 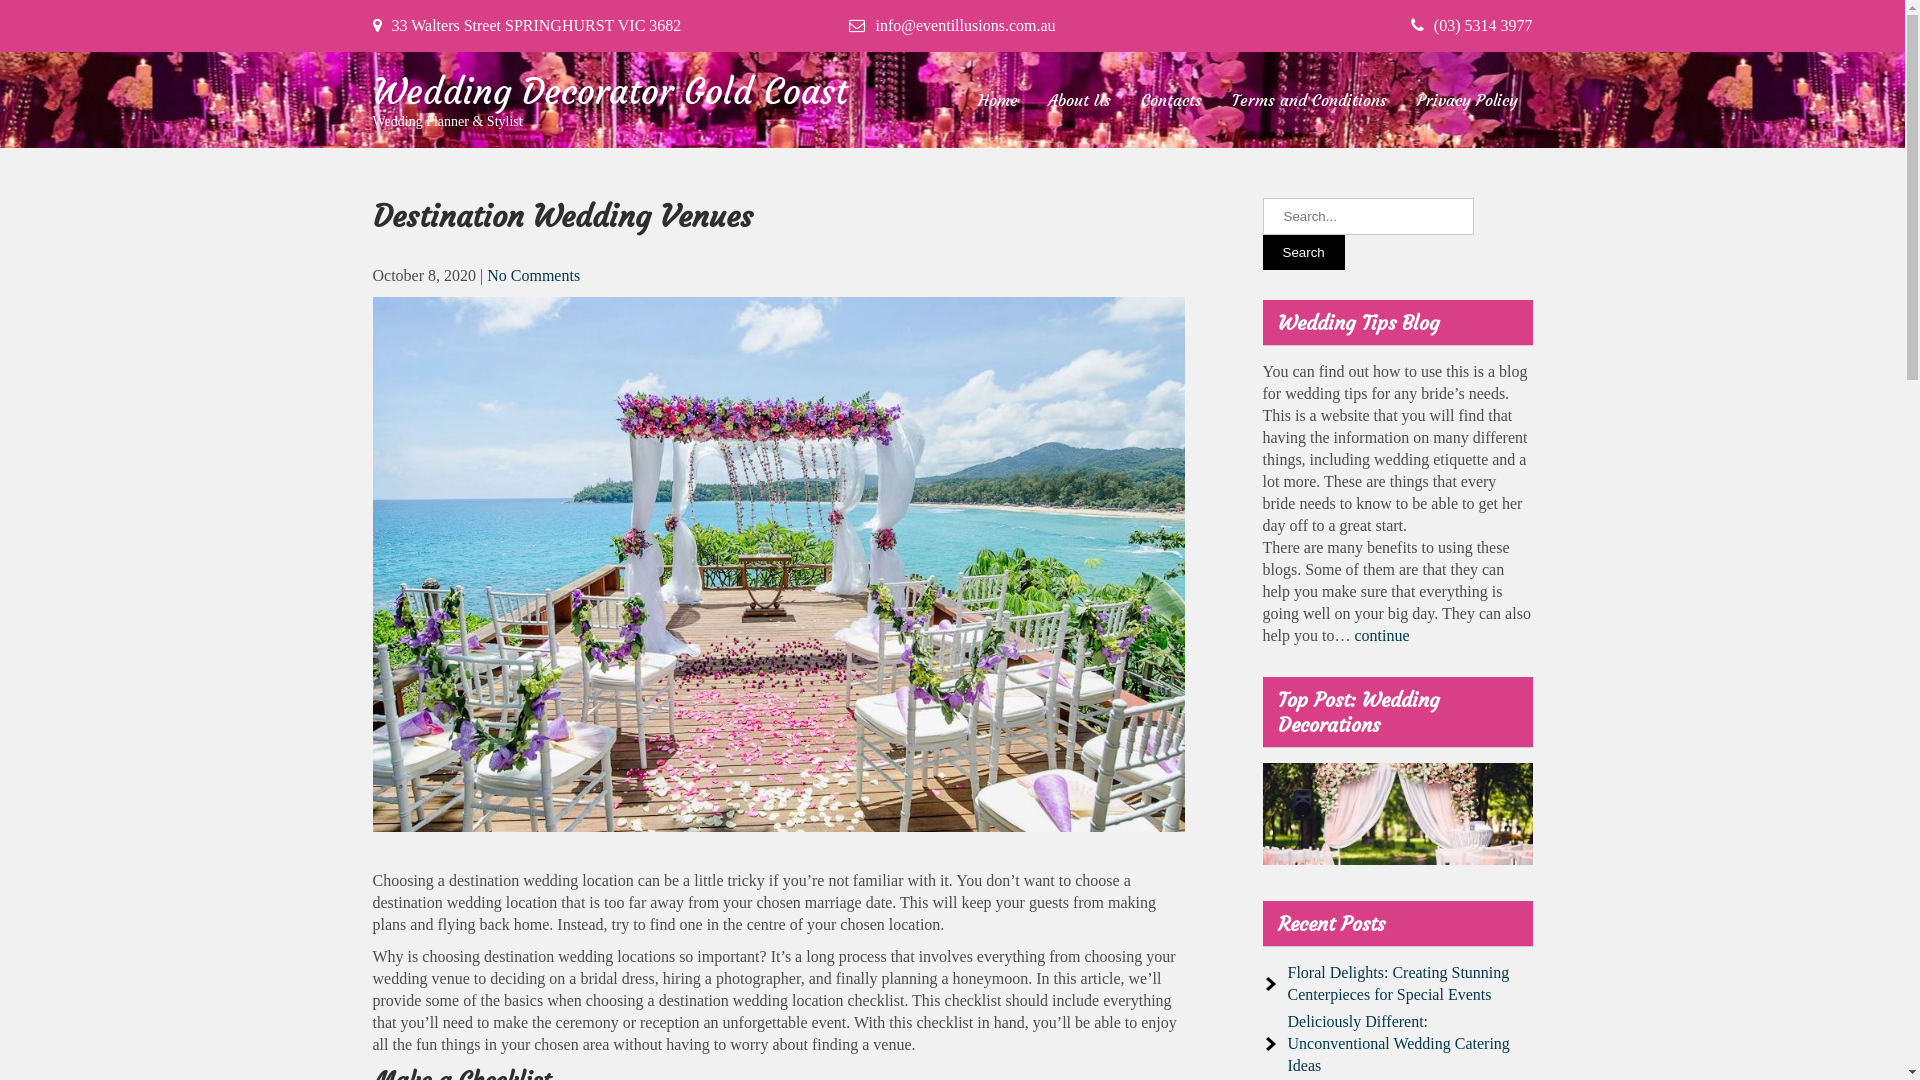 What do you see at coordinates (998, 100) in the screenshot?
I see `Home` at bounding box center [998, 100].